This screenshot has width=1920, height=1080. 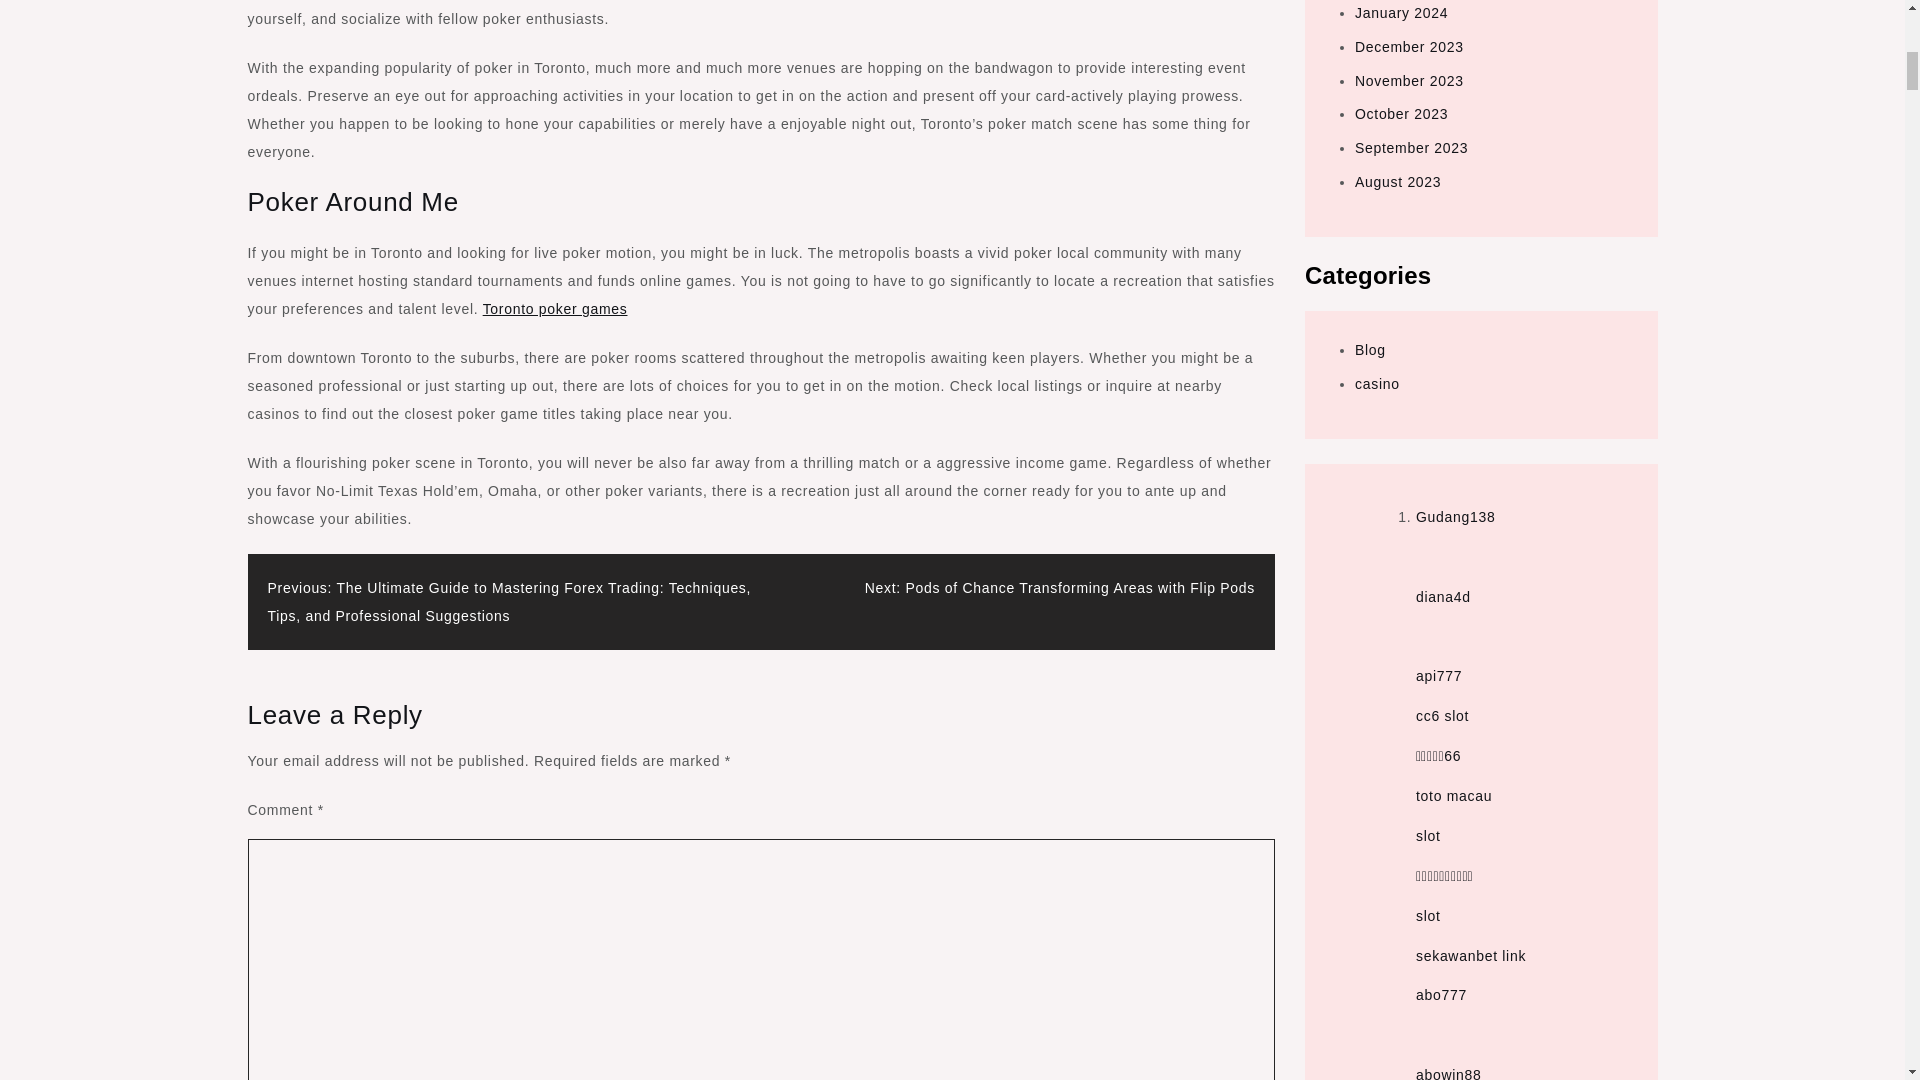 I want to click on November 2023, so click(x=1409, y=80).